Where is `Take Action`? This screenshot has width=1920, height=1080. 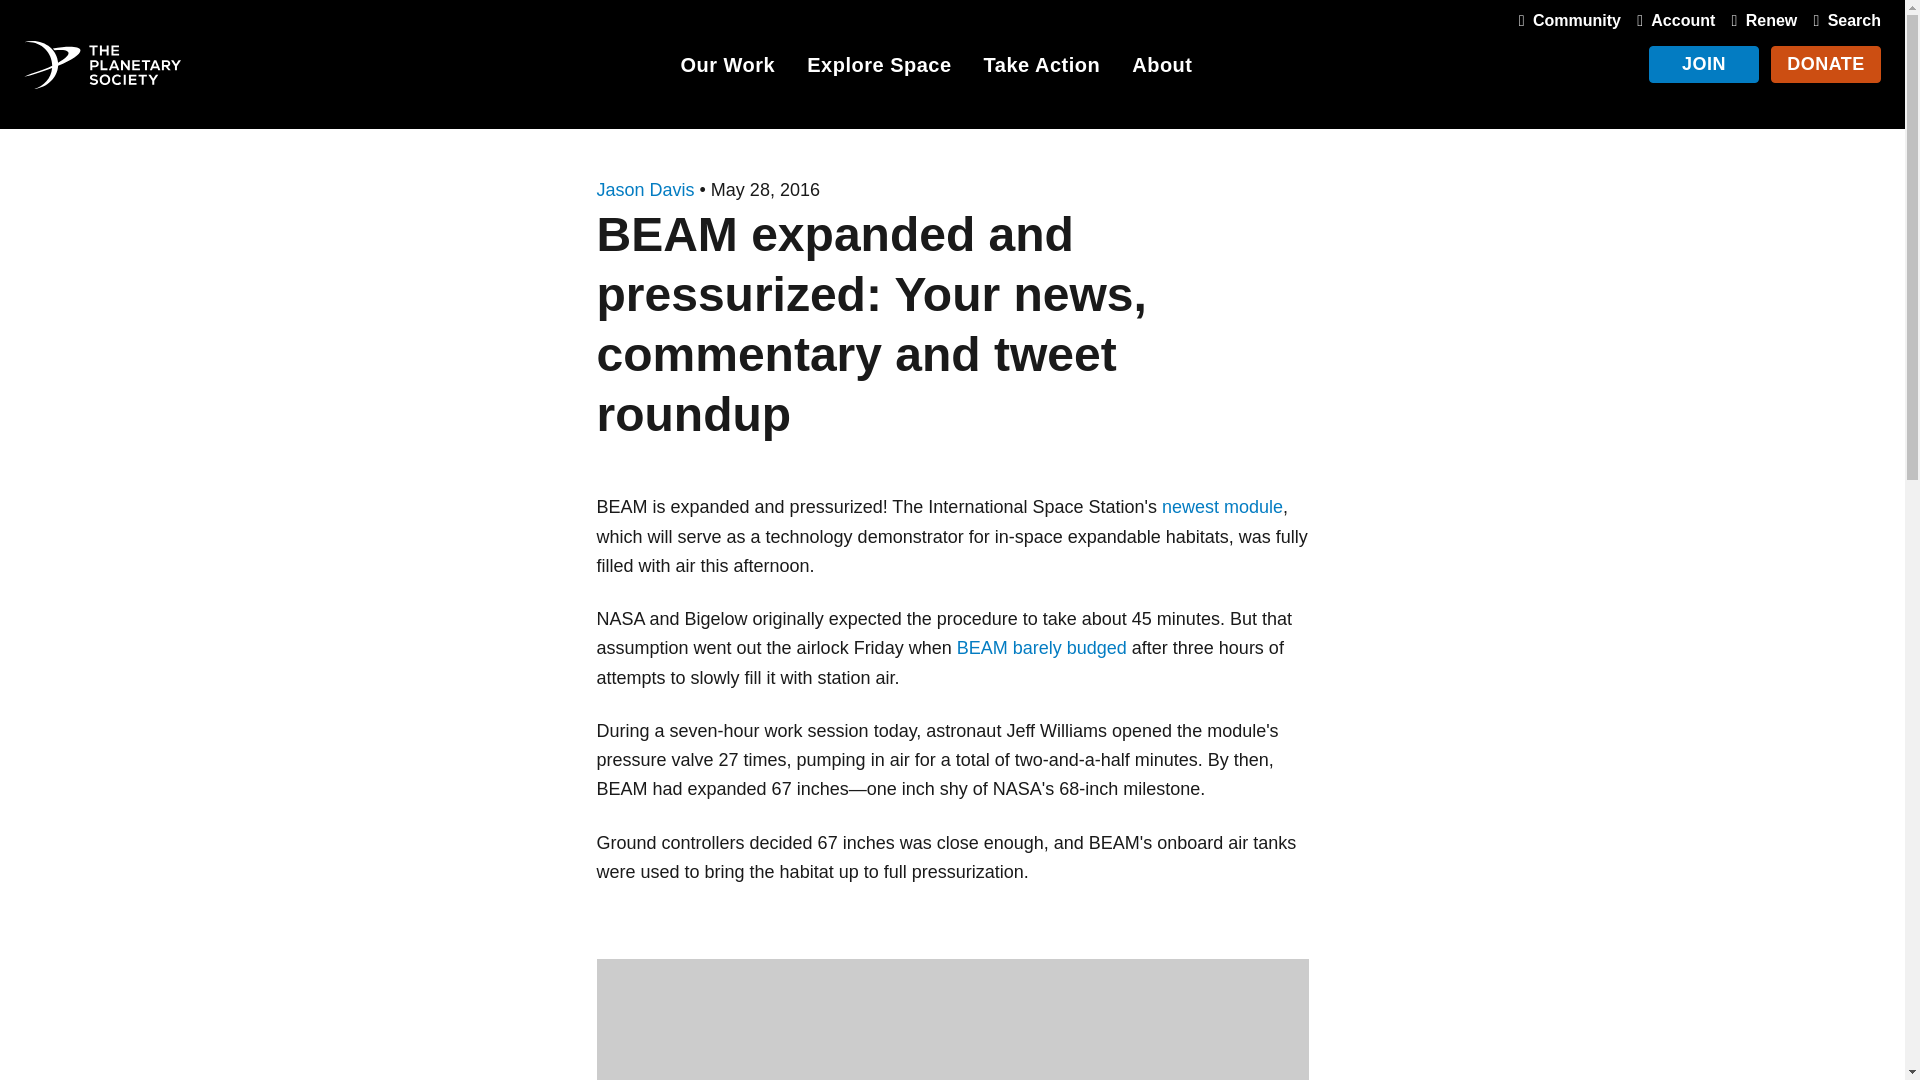 Take Action is located at coordinates (1042, 68).